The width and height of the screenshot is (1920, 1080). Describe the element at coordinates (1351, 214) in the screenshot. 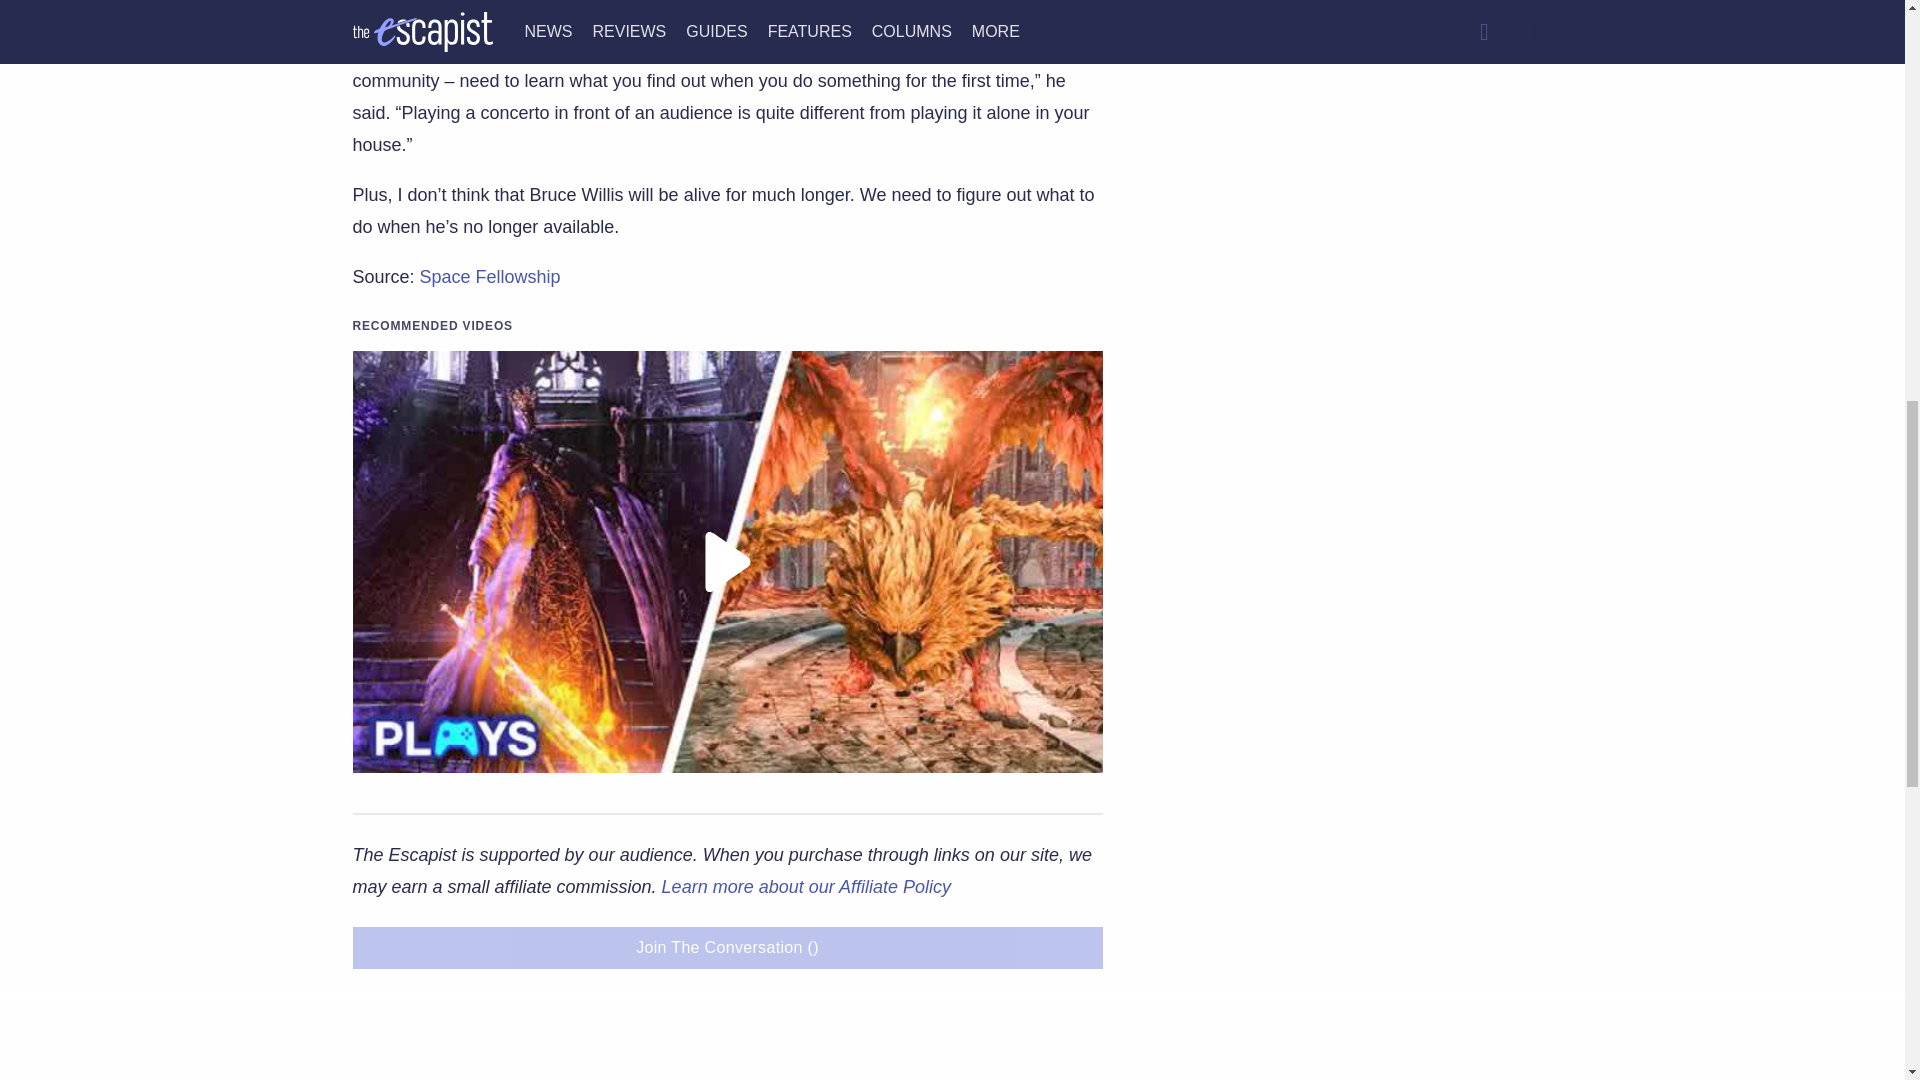

I see `3rd party ad content` at that location.